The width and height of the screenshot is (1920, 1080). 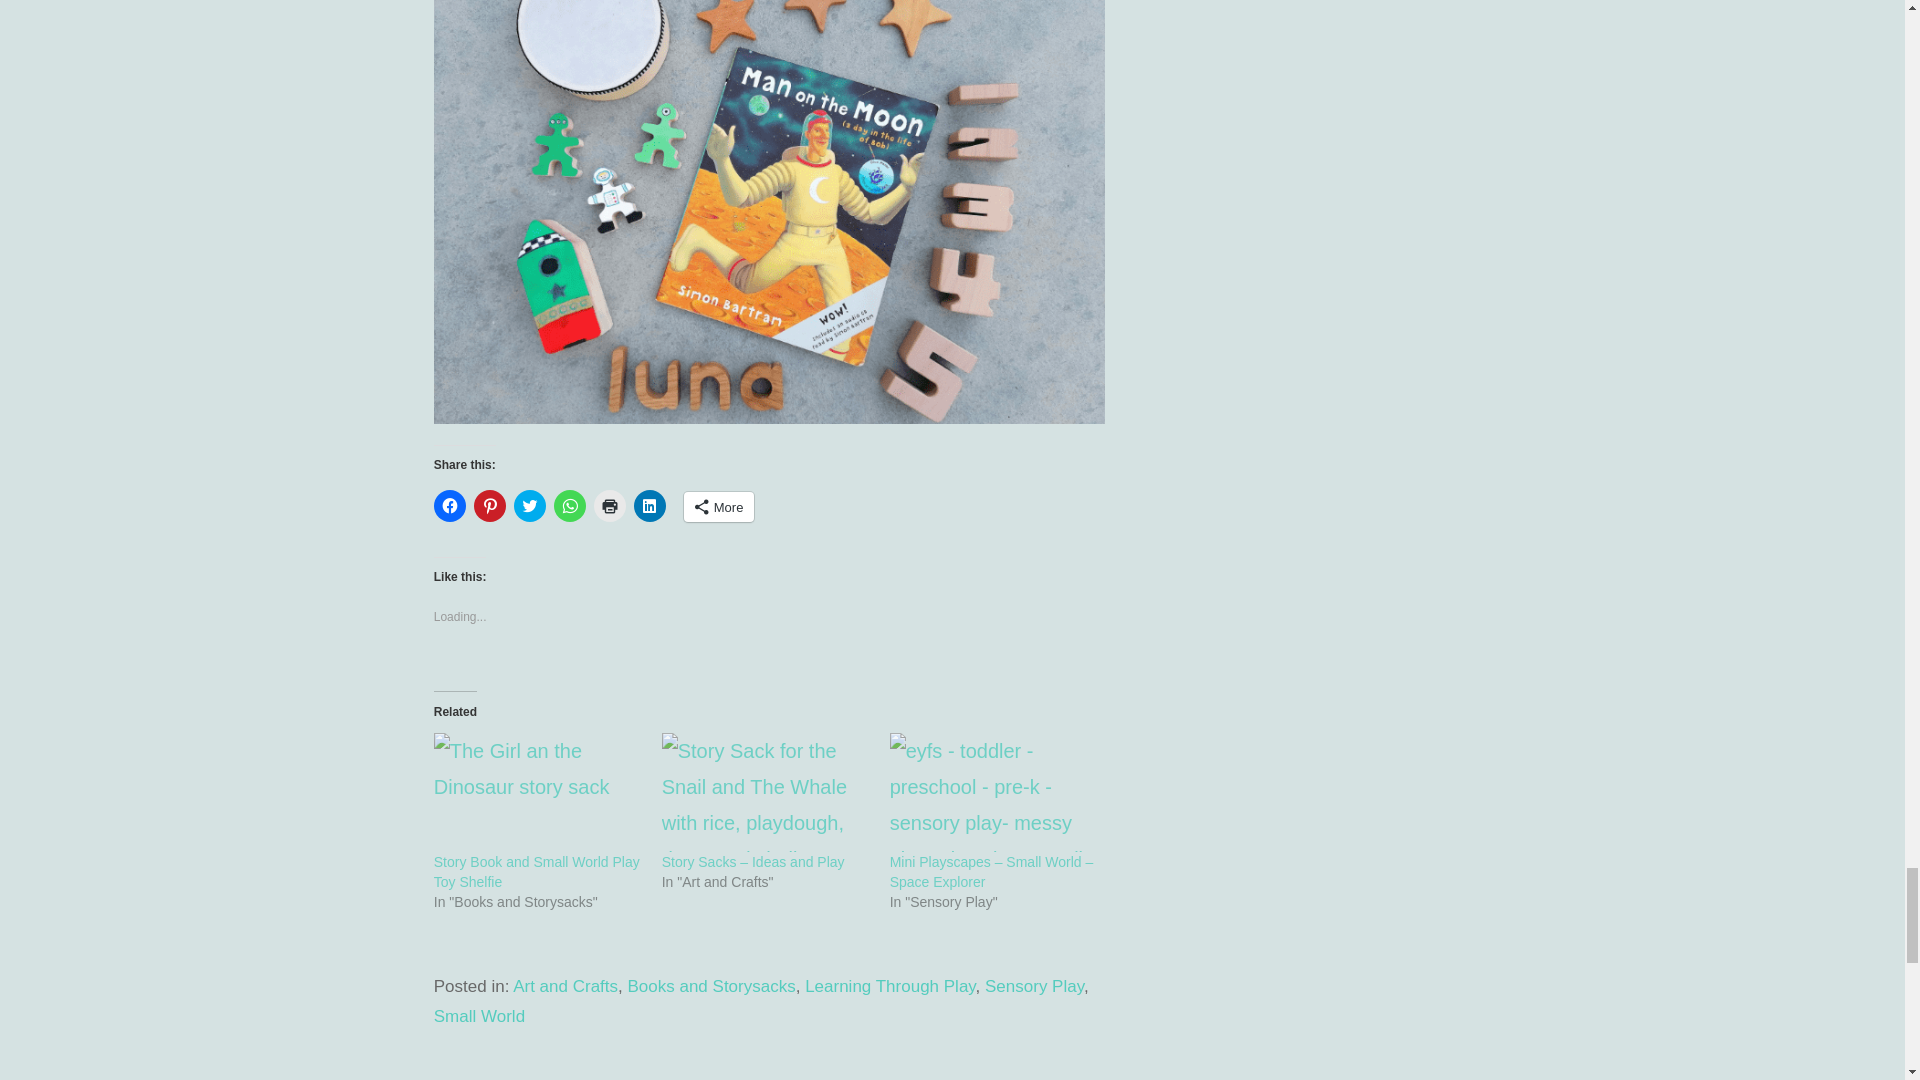 I want to click on Click to share on Twitter, so click(x=530, y=506).